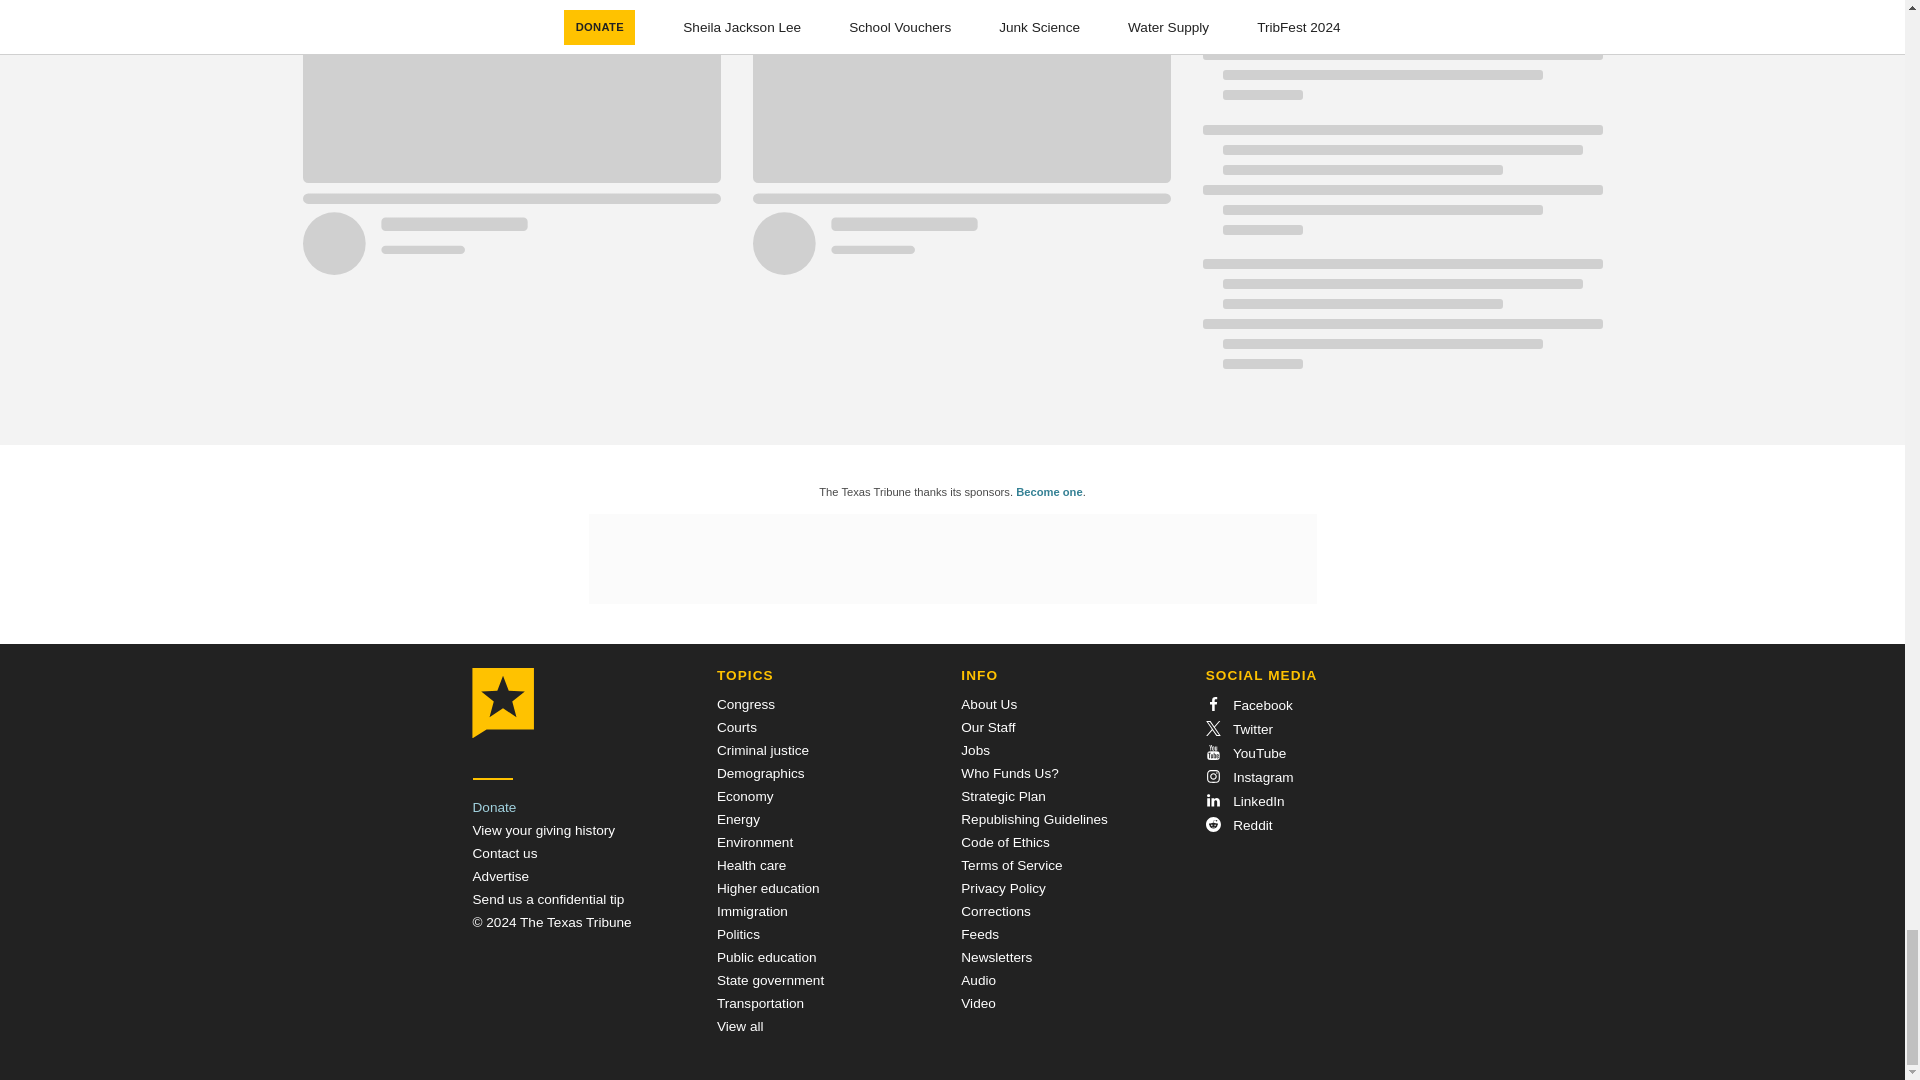  I want to click on Privacy Policy, so click(1004, 888).